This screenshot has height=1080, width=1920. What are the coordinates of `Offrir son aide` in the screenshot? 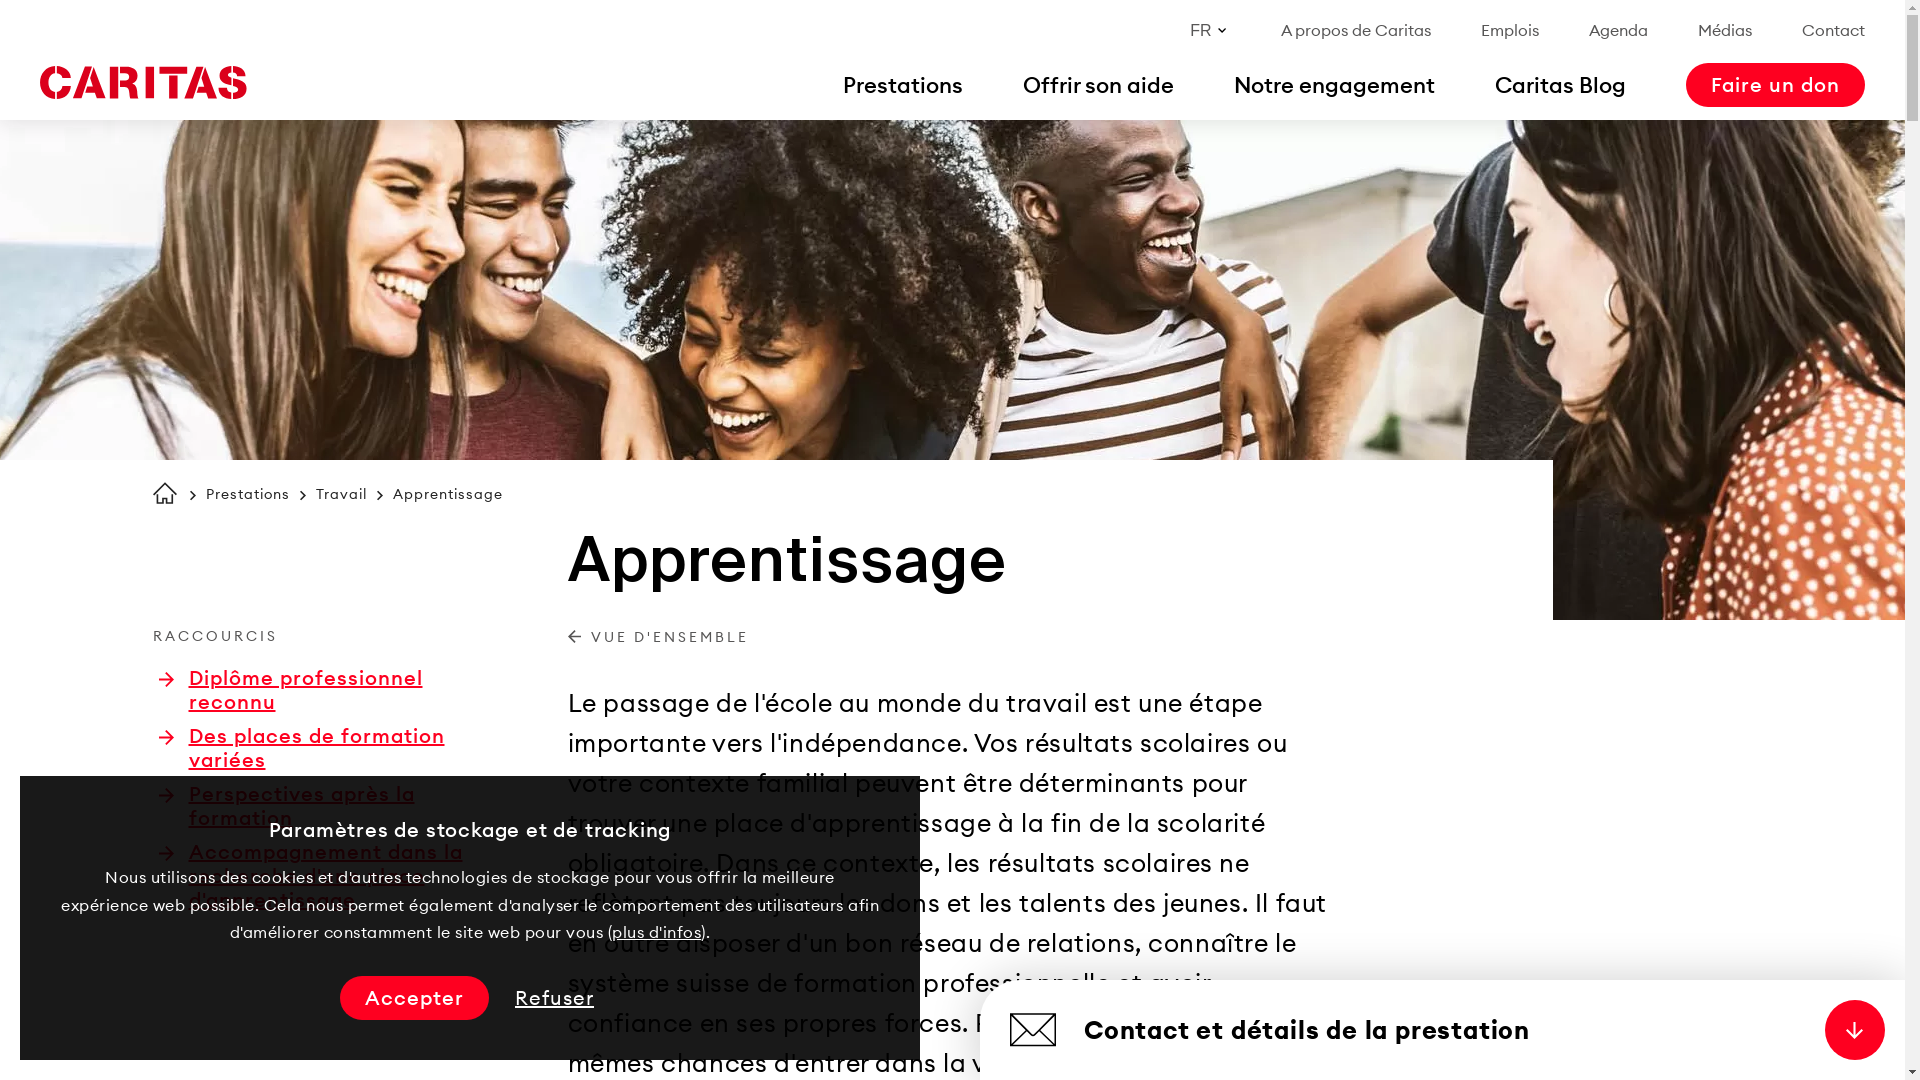 It's located at (1098, 85).